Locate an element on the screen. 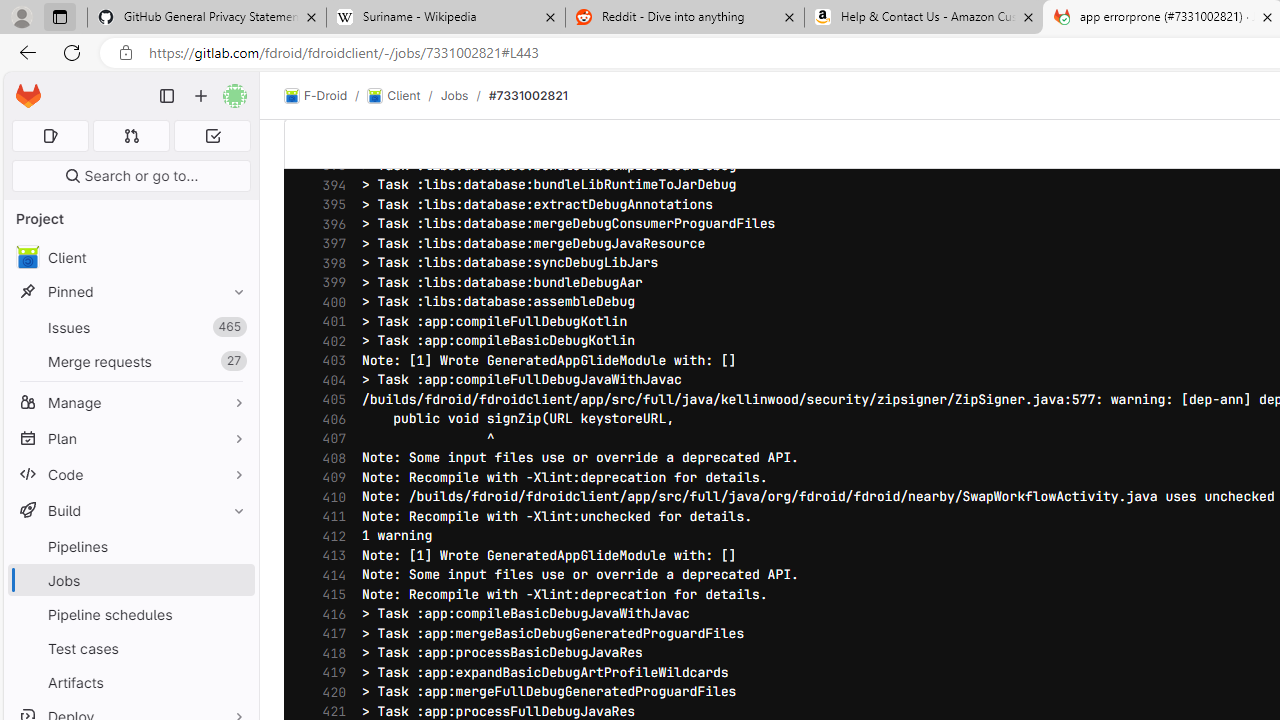 The image size is (1280, 720). Help & Contact Us - Amazon Customer Service is located at coordinates (924, 18).